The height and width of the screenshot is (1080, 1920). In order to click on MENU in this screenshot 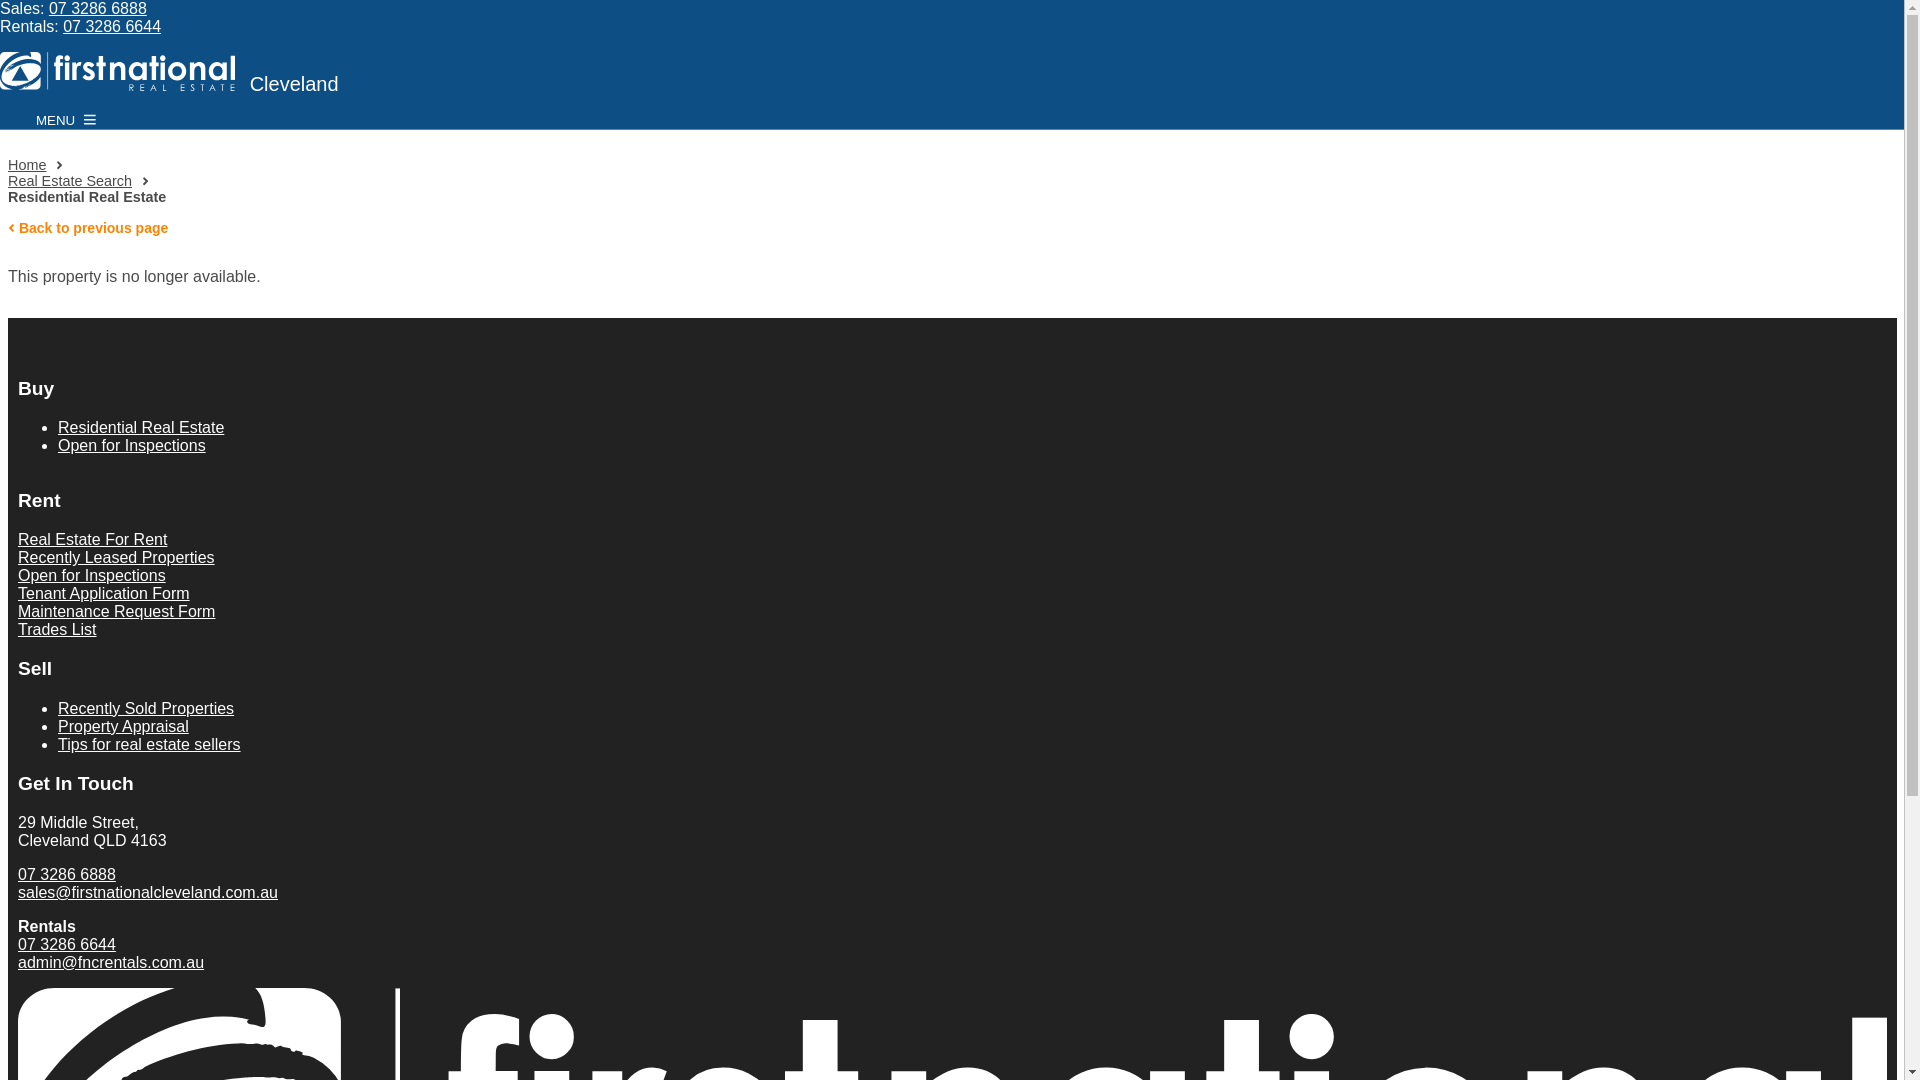, I will do `click(66, 120)`.